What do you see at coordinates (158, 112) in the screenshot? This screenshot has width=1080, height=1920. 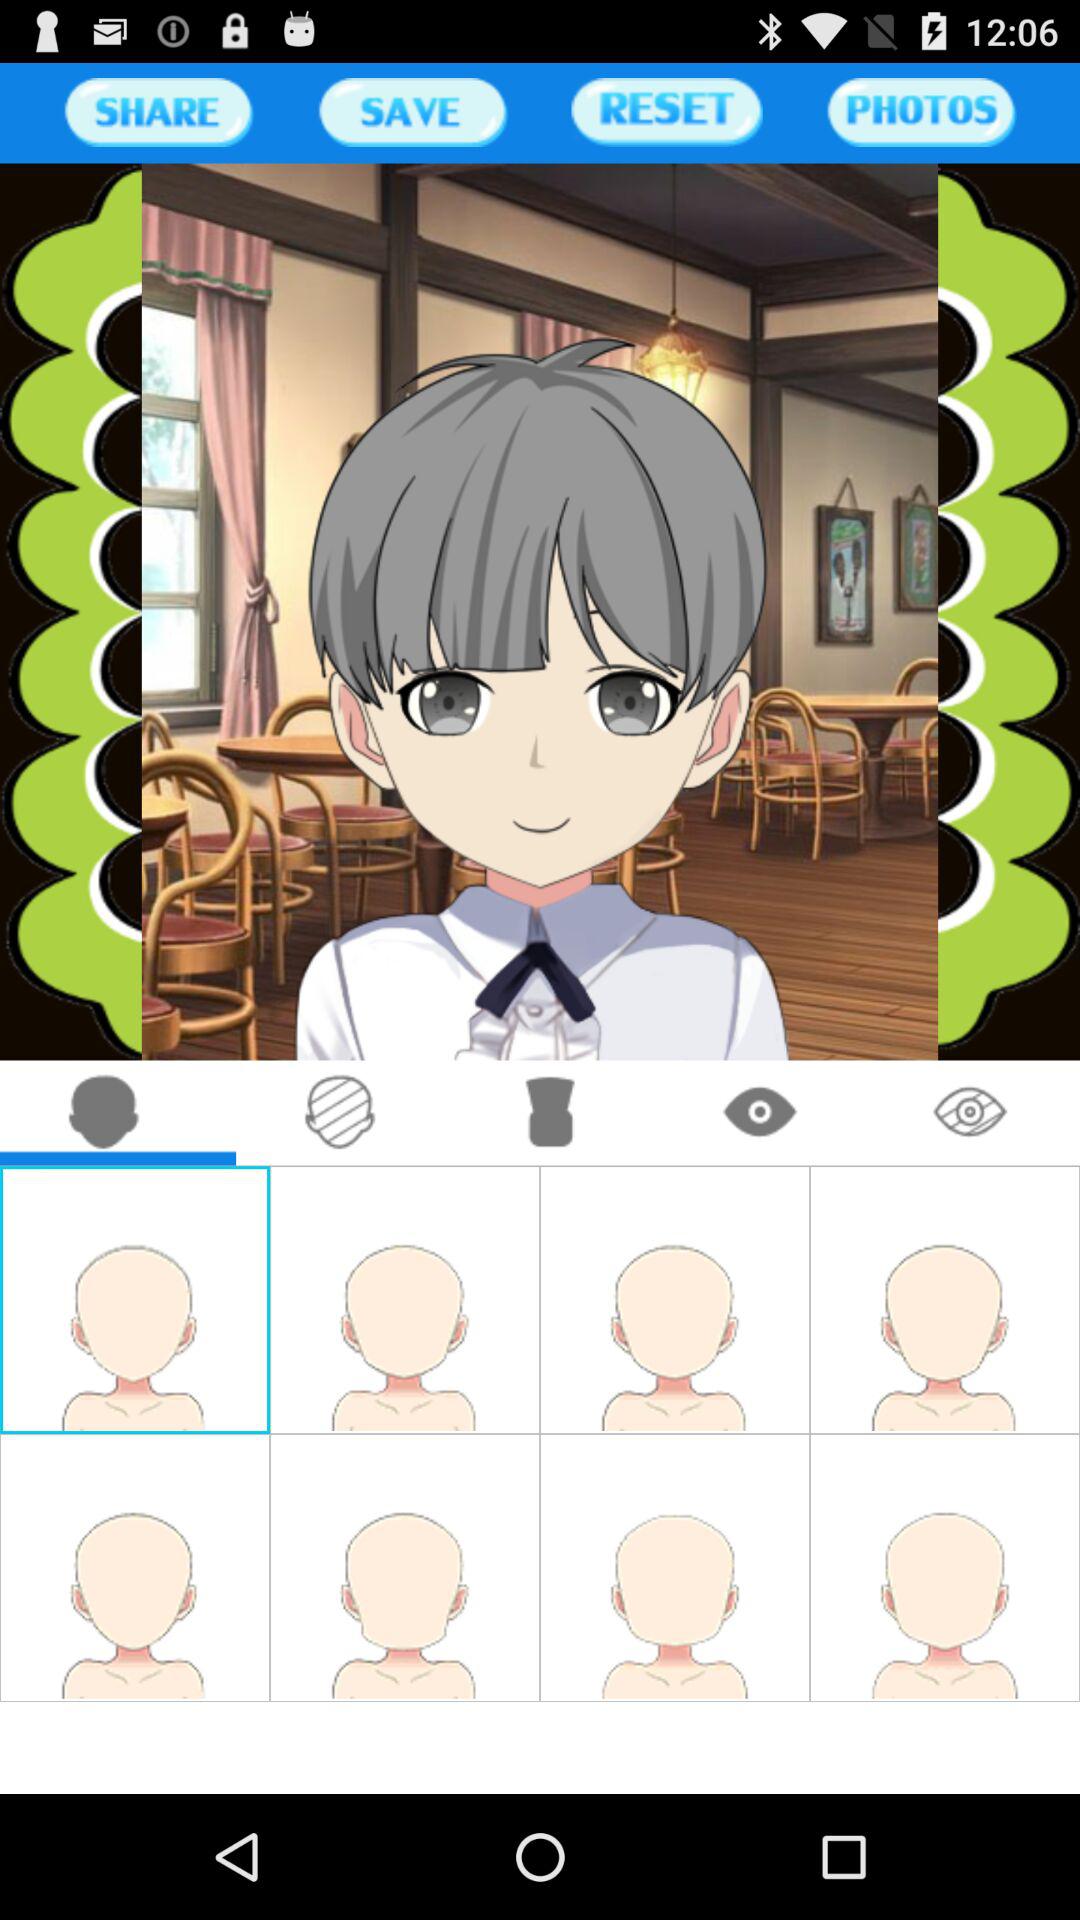 I see `share your charachter` at bounding box center [158, 112].